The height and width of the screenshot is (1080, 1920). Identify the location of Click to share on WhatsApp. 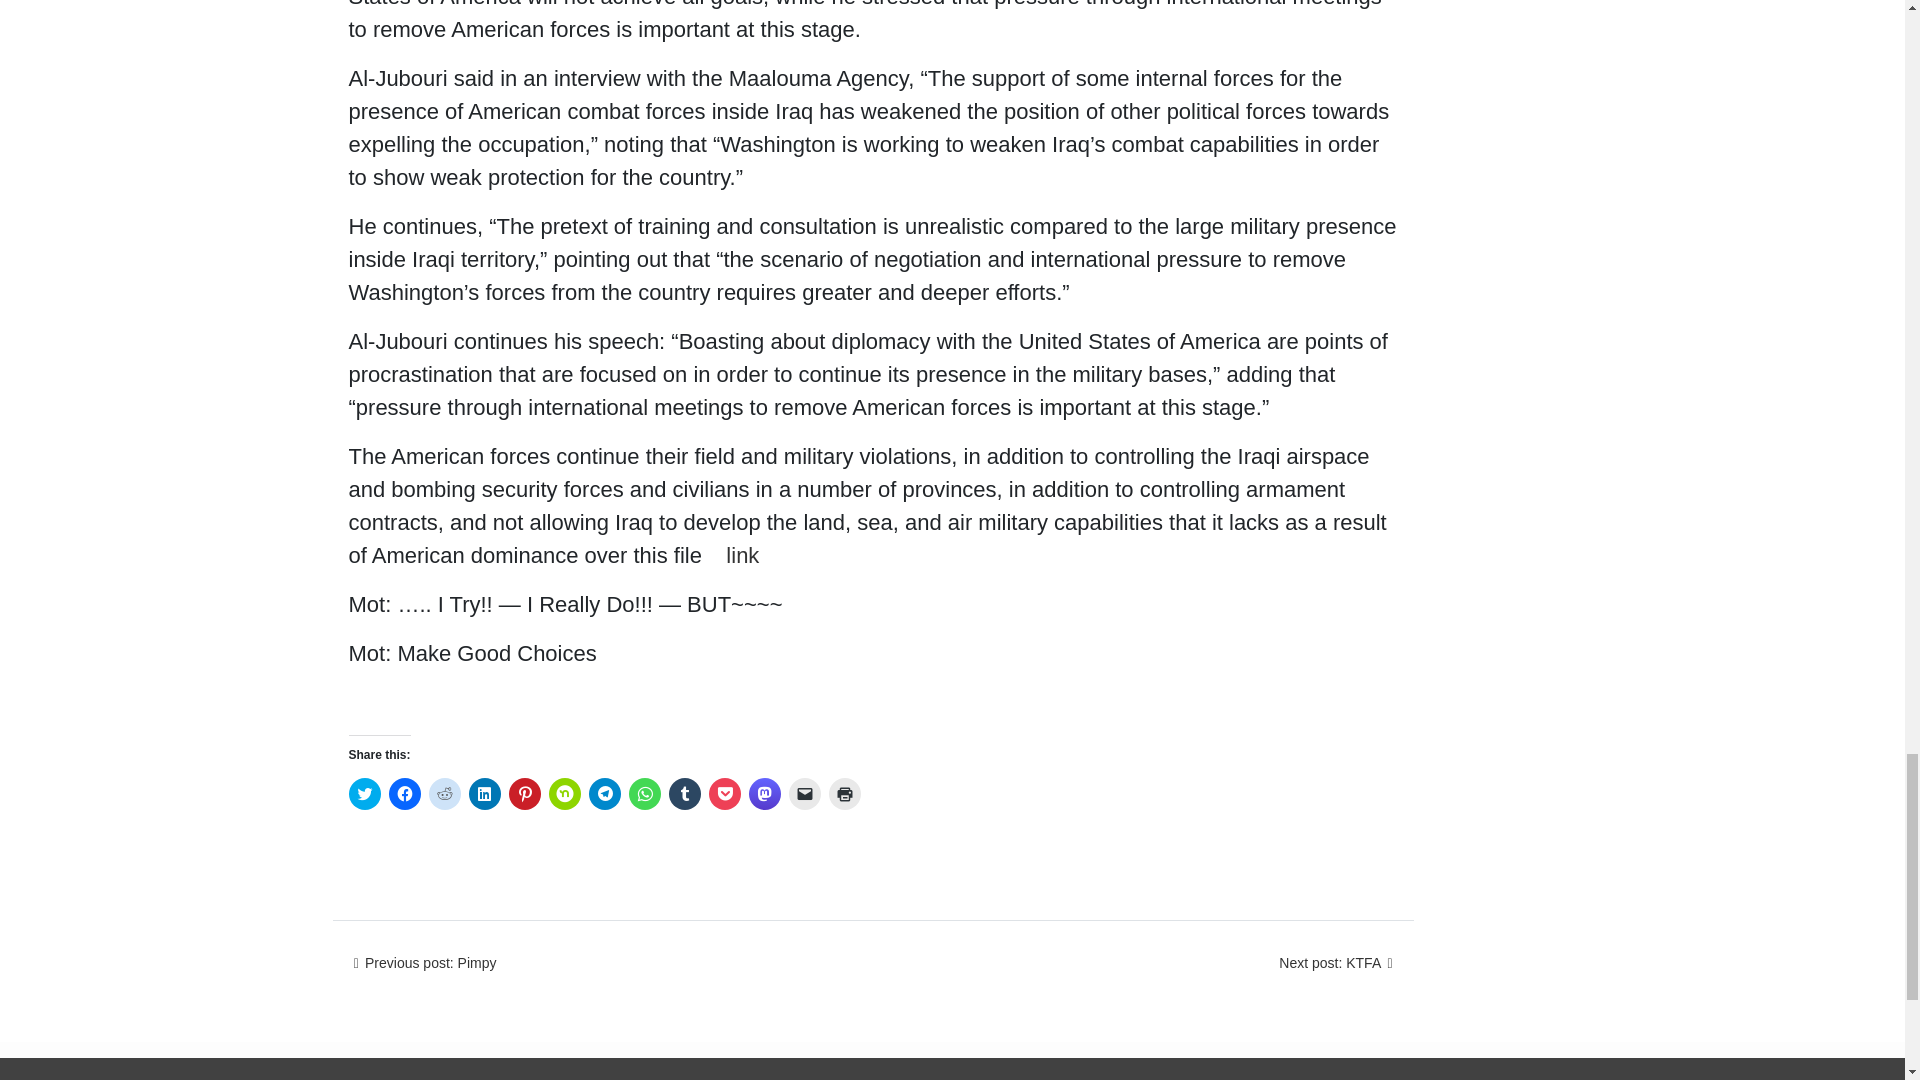
(644, 794).